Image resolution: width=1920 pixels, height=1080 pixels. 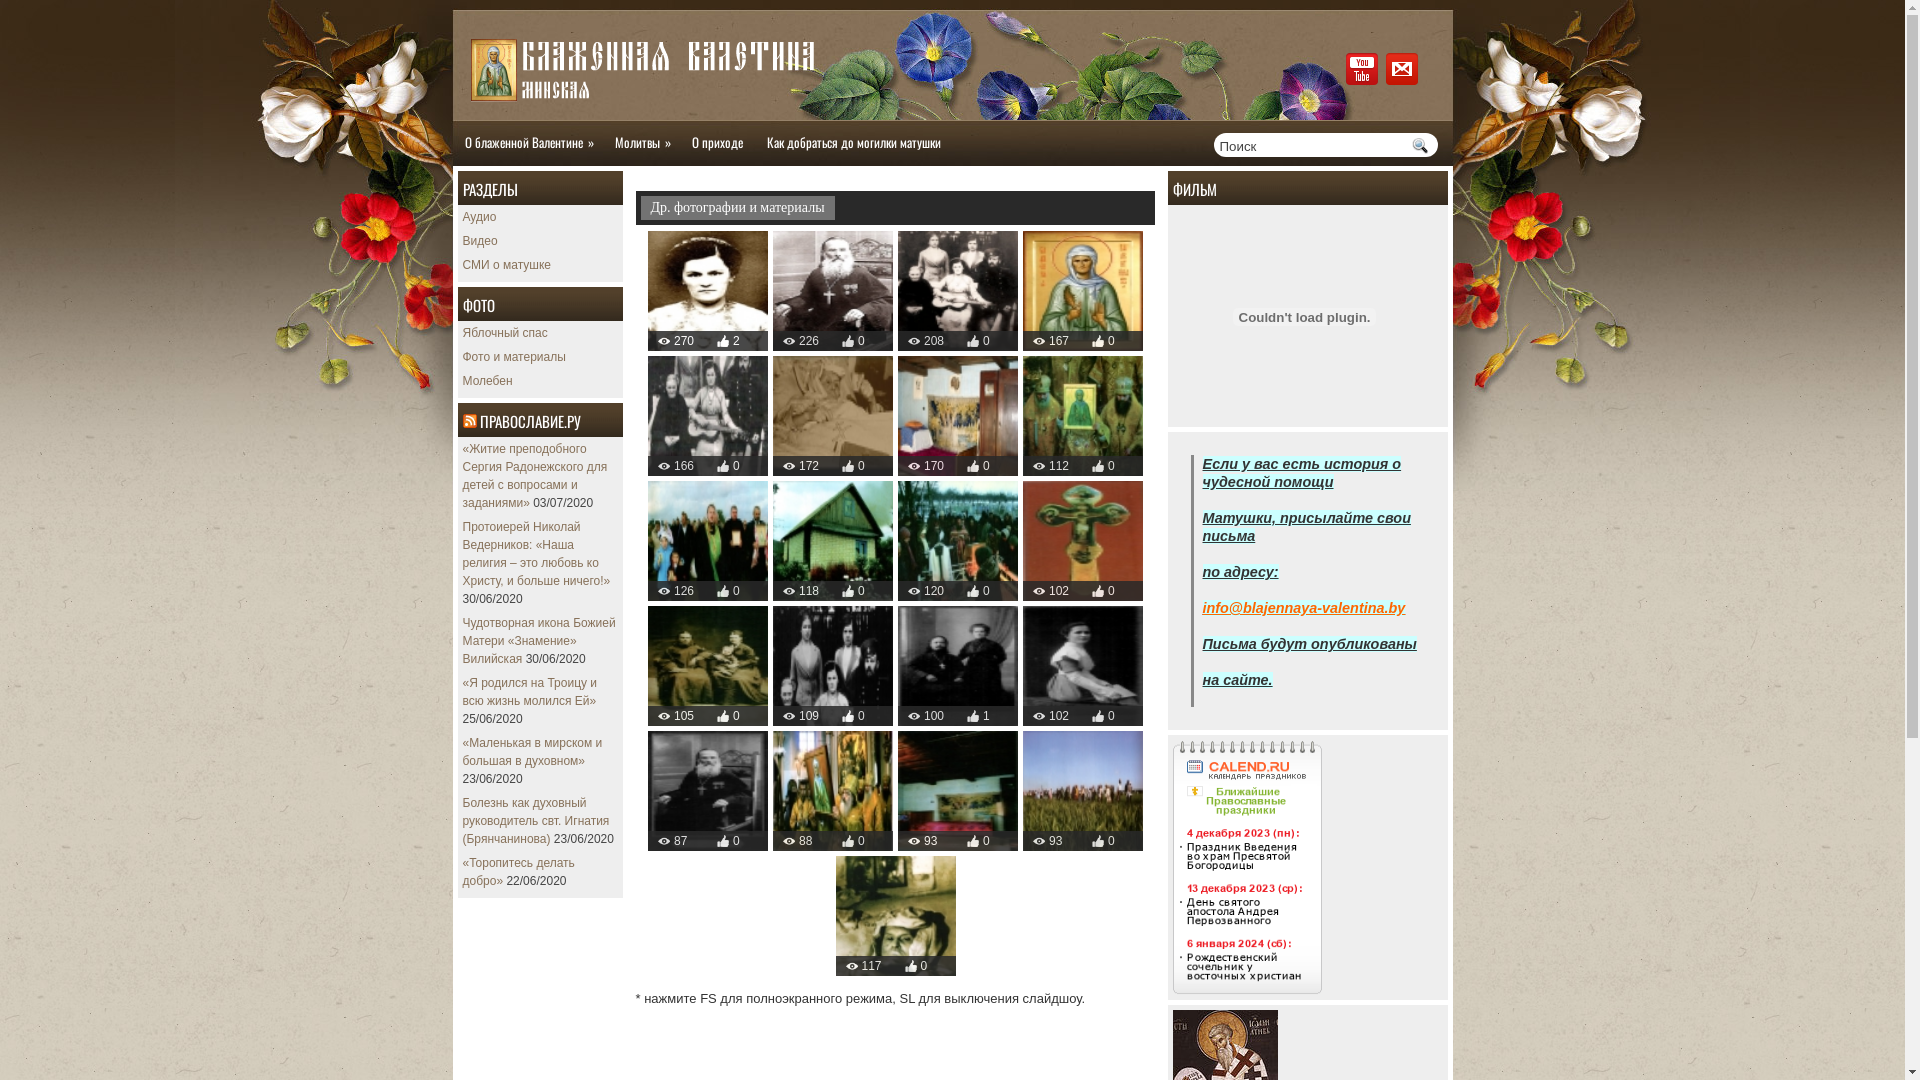 I want to click on 120
0, so click(x=958, y=541).